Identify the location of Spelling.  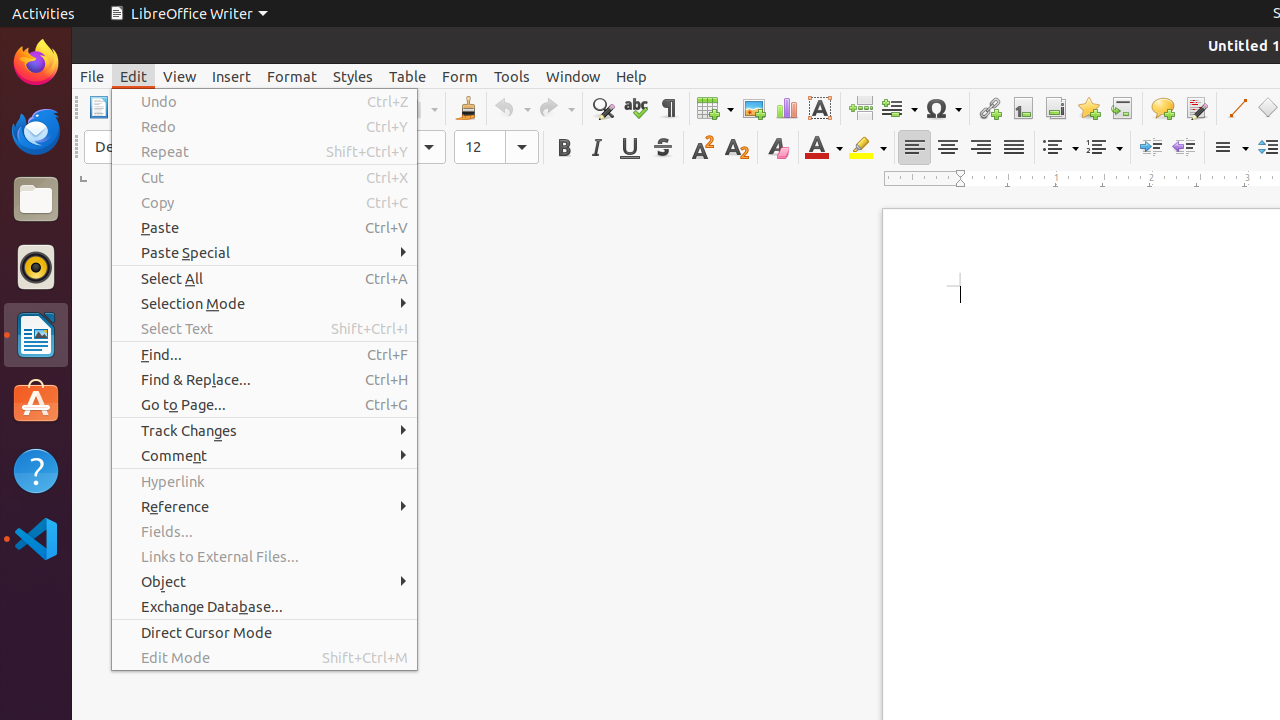
(636, 108).